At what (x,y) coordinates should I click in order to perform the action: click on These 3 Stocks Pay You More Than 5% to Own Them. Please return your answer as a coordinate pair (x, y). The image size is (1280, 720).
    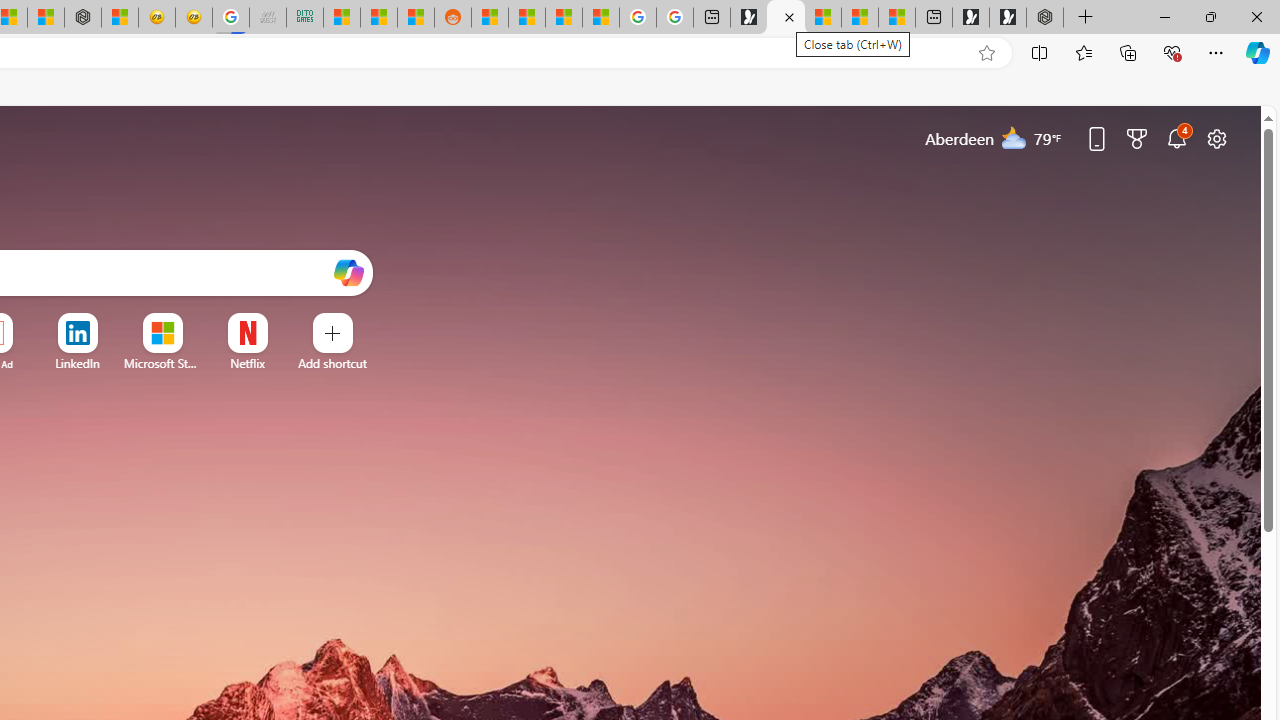
    Looking at the image, I should click on (897, 18).